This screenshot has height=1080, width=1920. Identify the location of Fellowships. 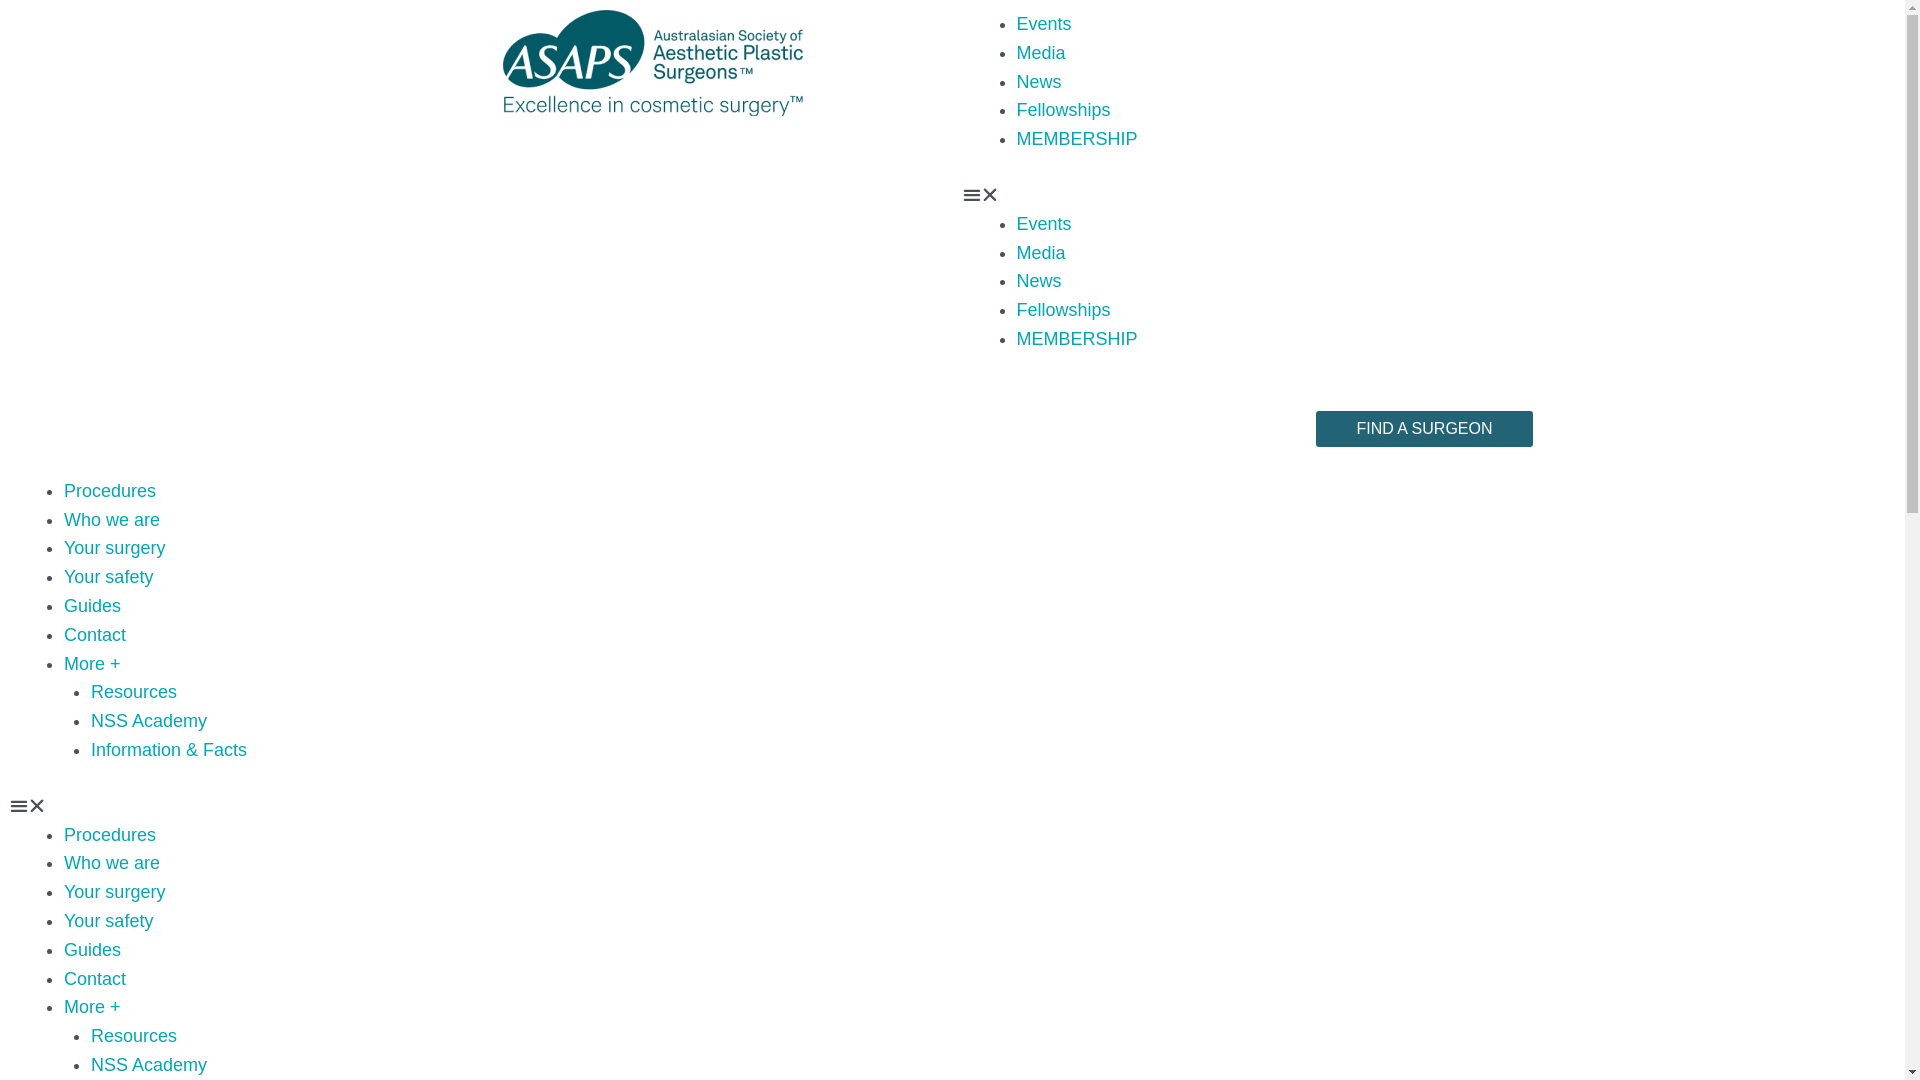
(1063, 310).